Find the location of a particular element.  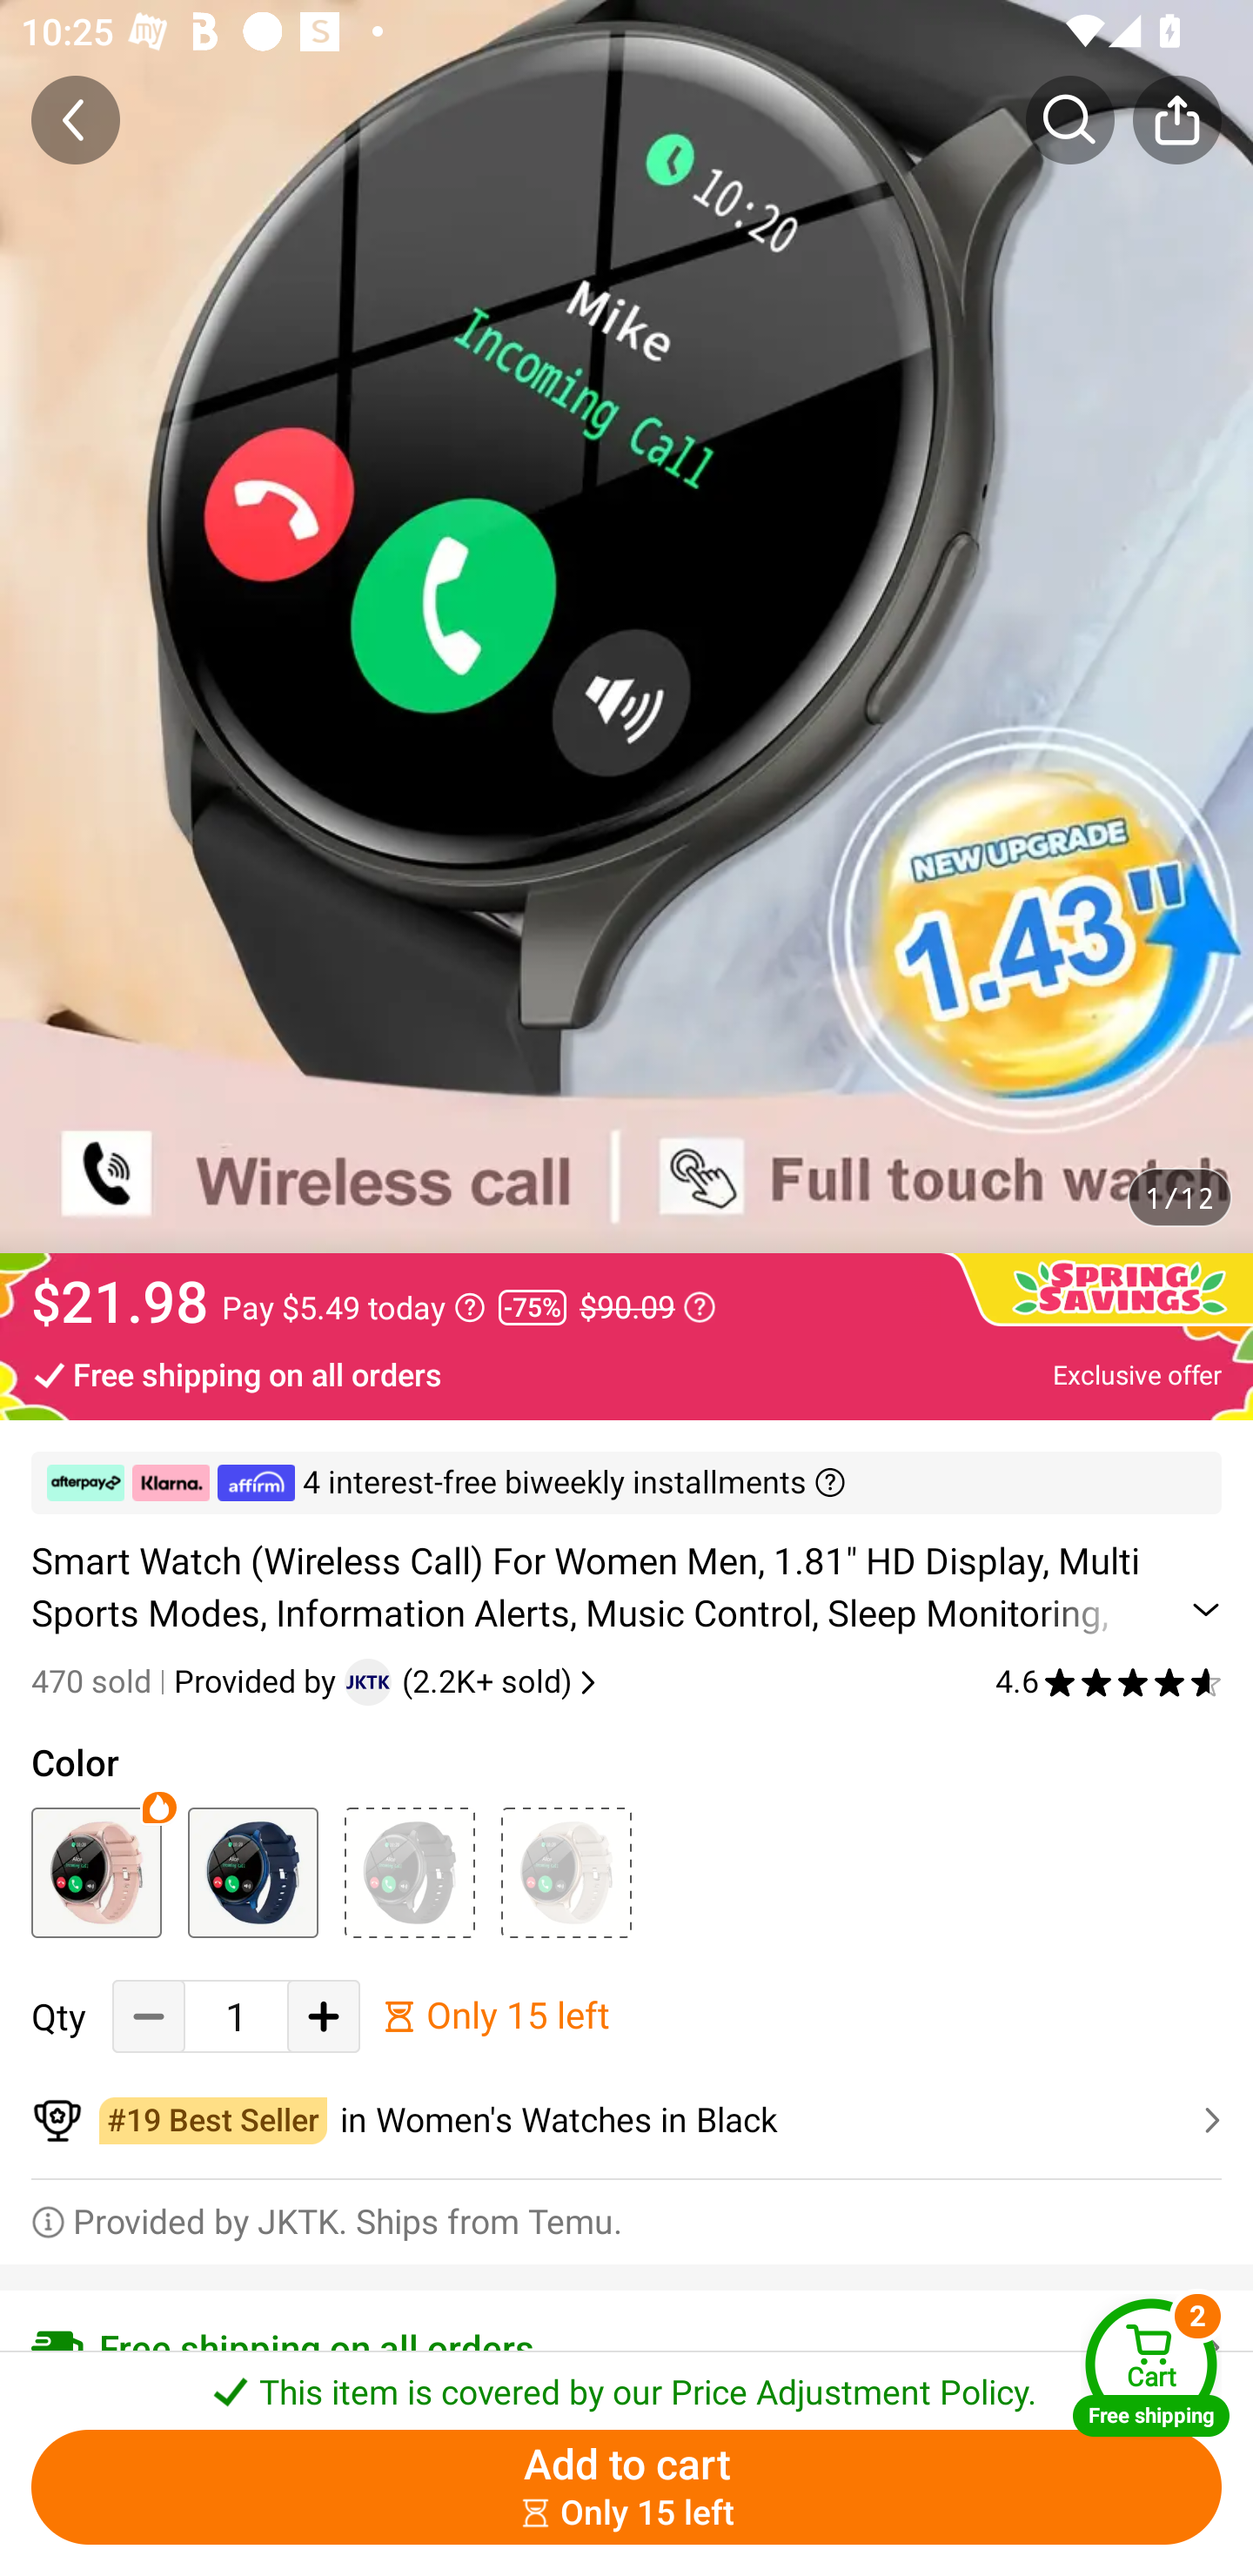

￼￼in Women's Watches in Black is located at coordinates (626, 2121).